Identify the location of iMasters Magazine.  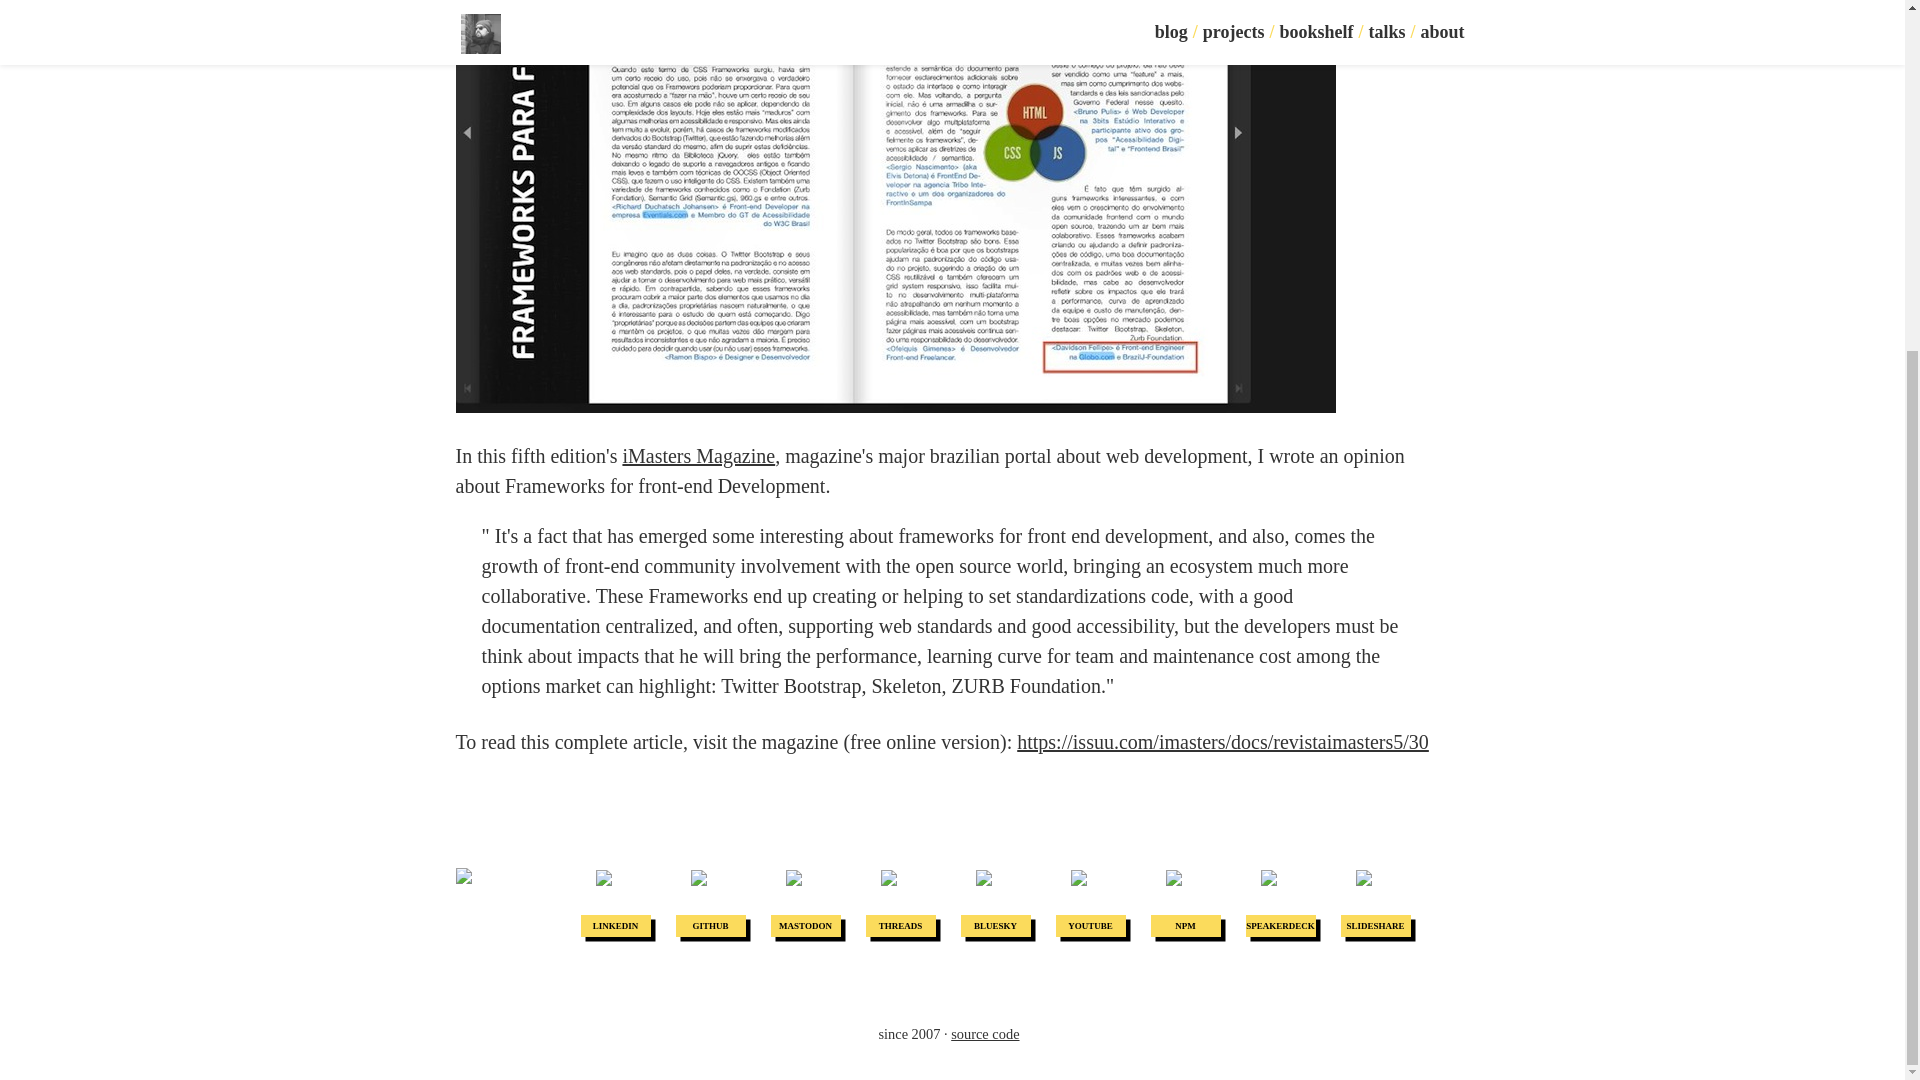
(698, 455).